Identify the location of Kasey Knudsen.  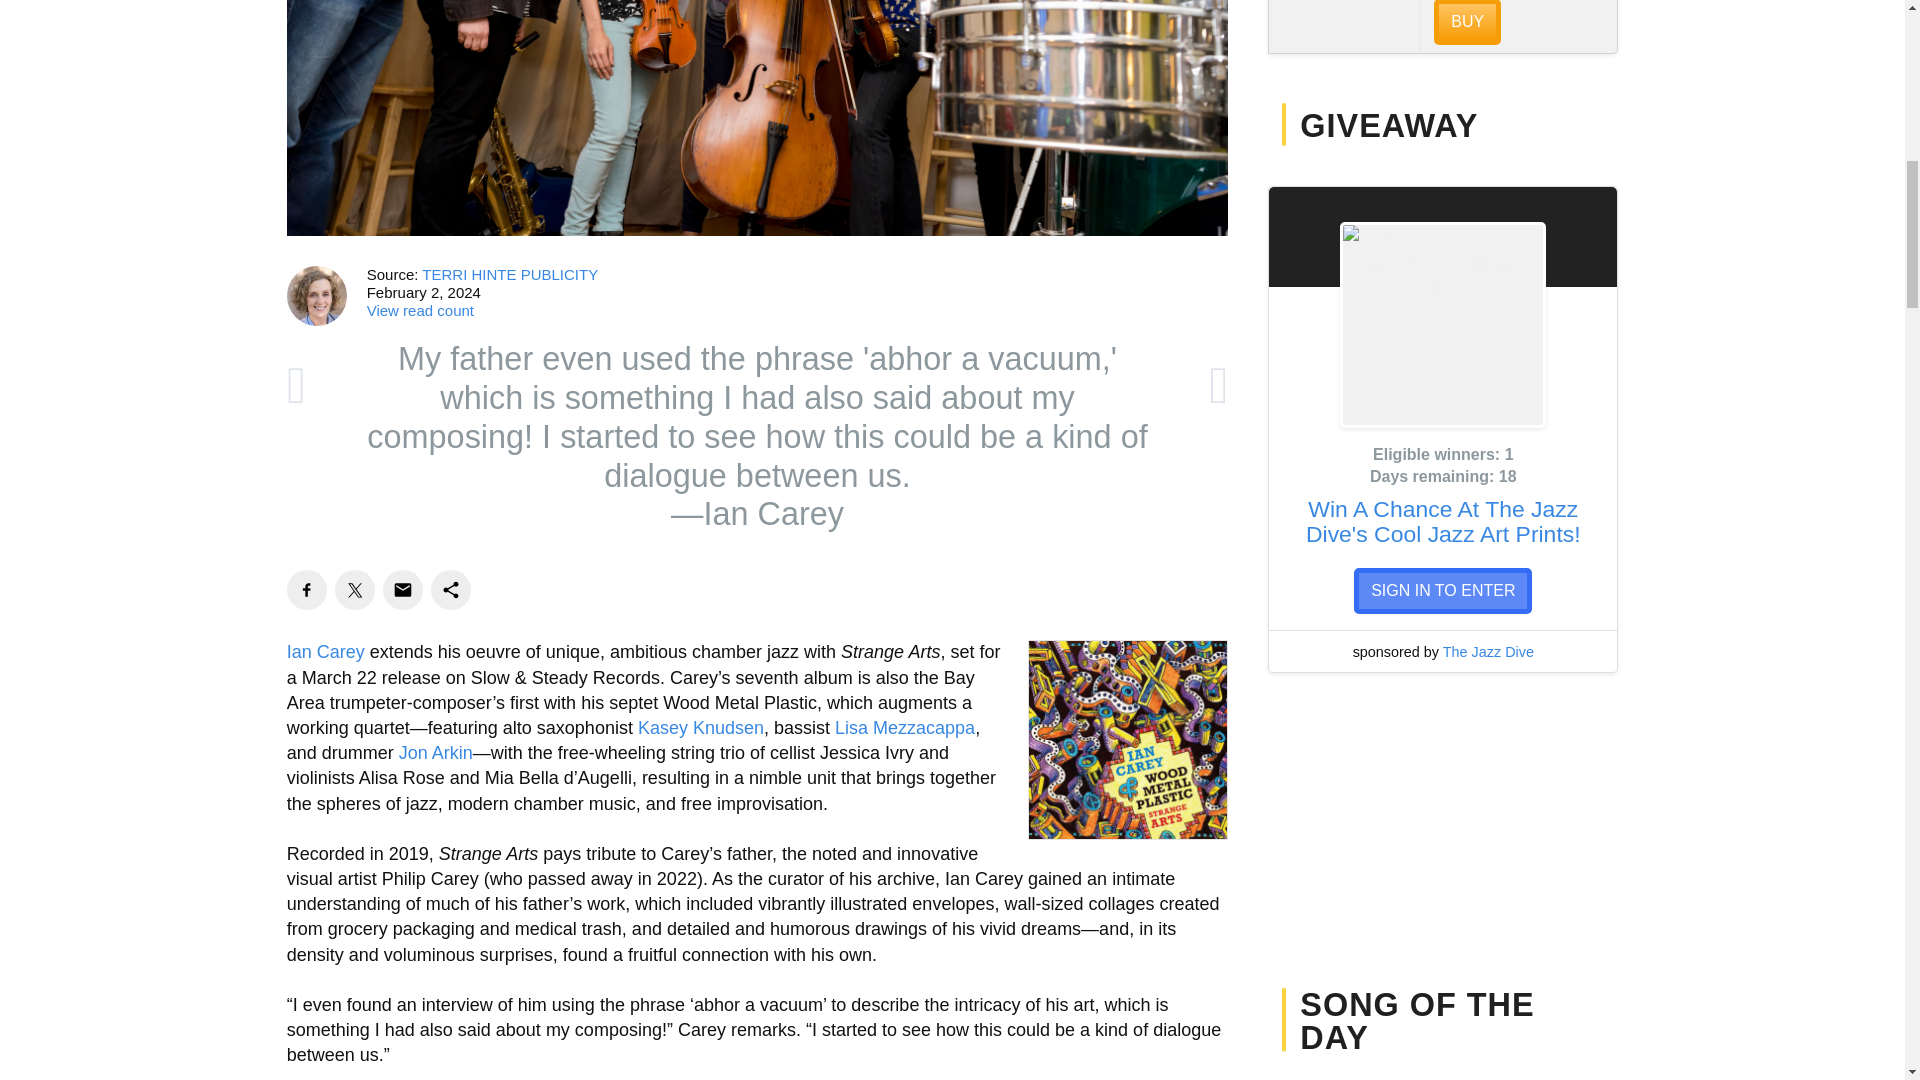
(700, 728).